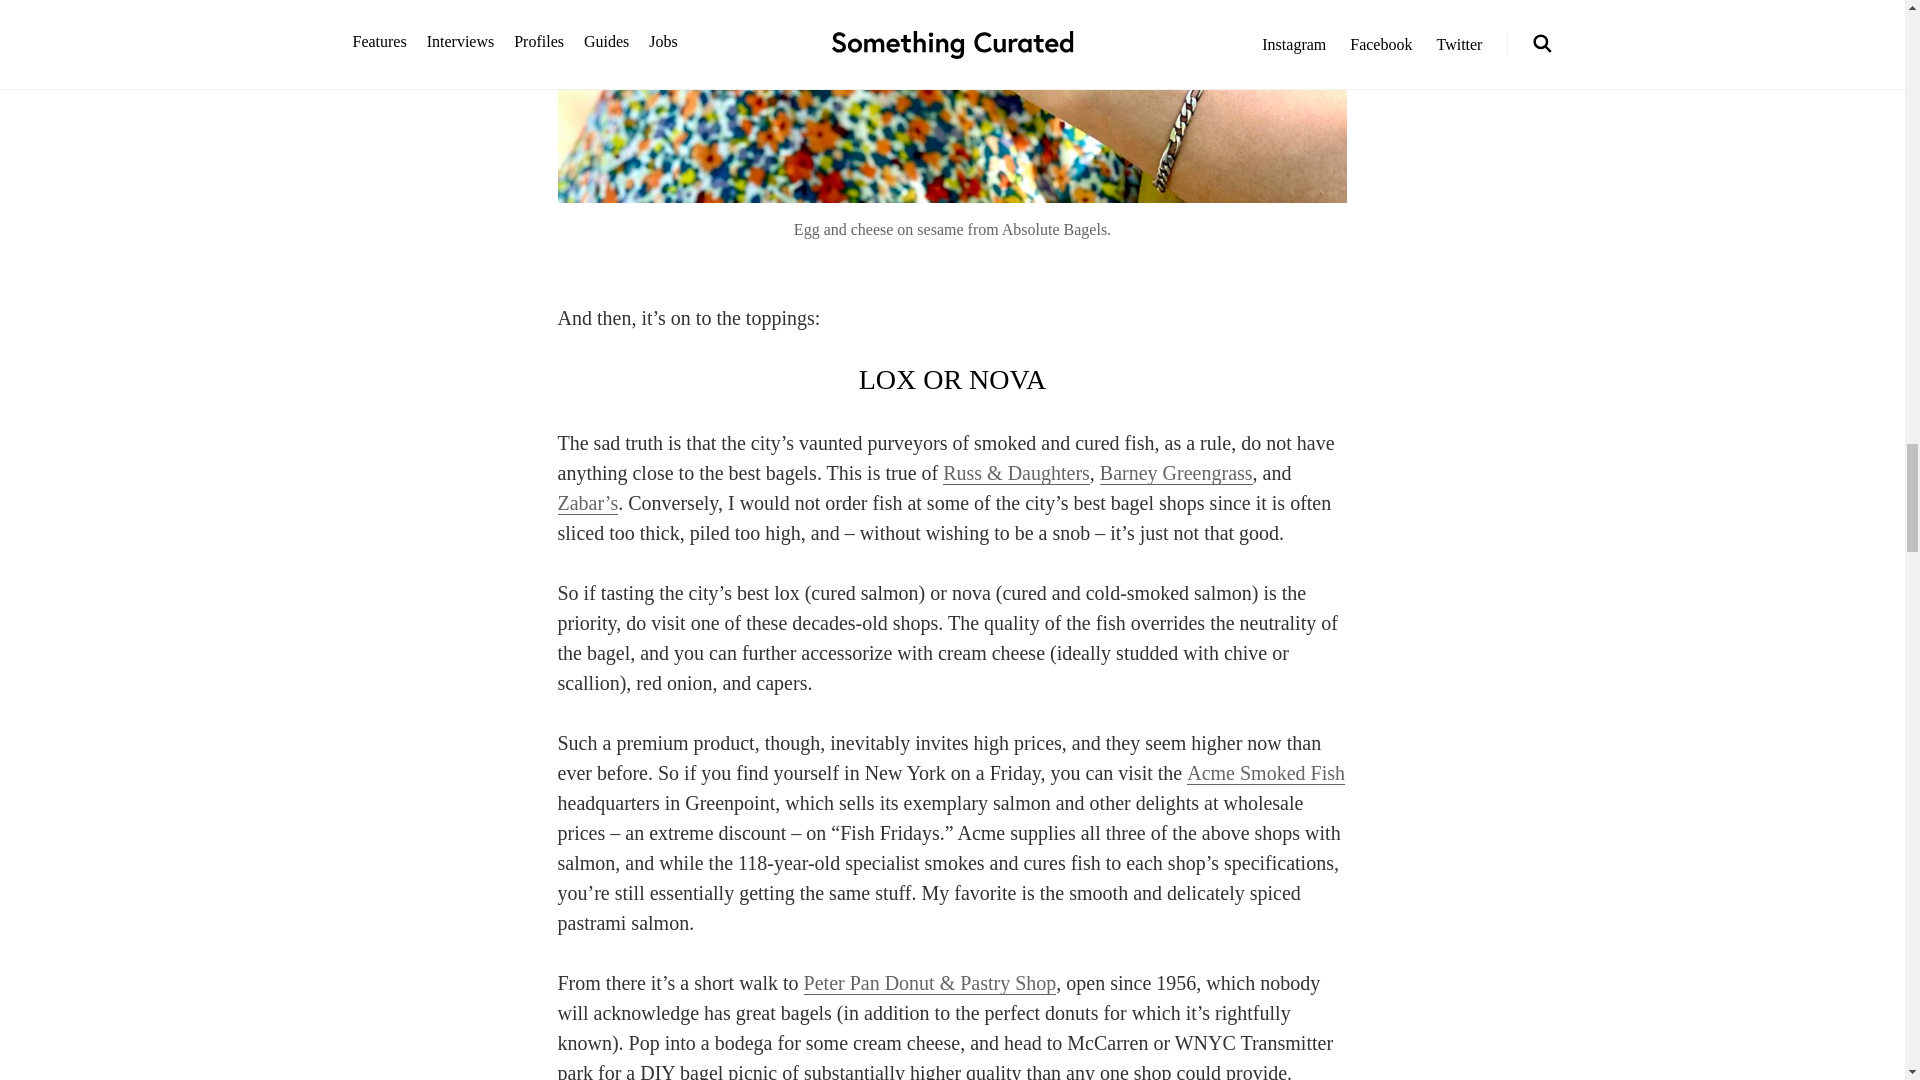 Image resolution: width=1920 pixels, height=1080 pixels. I want to click on Acme Smoked Fish, so click(1266, 774).